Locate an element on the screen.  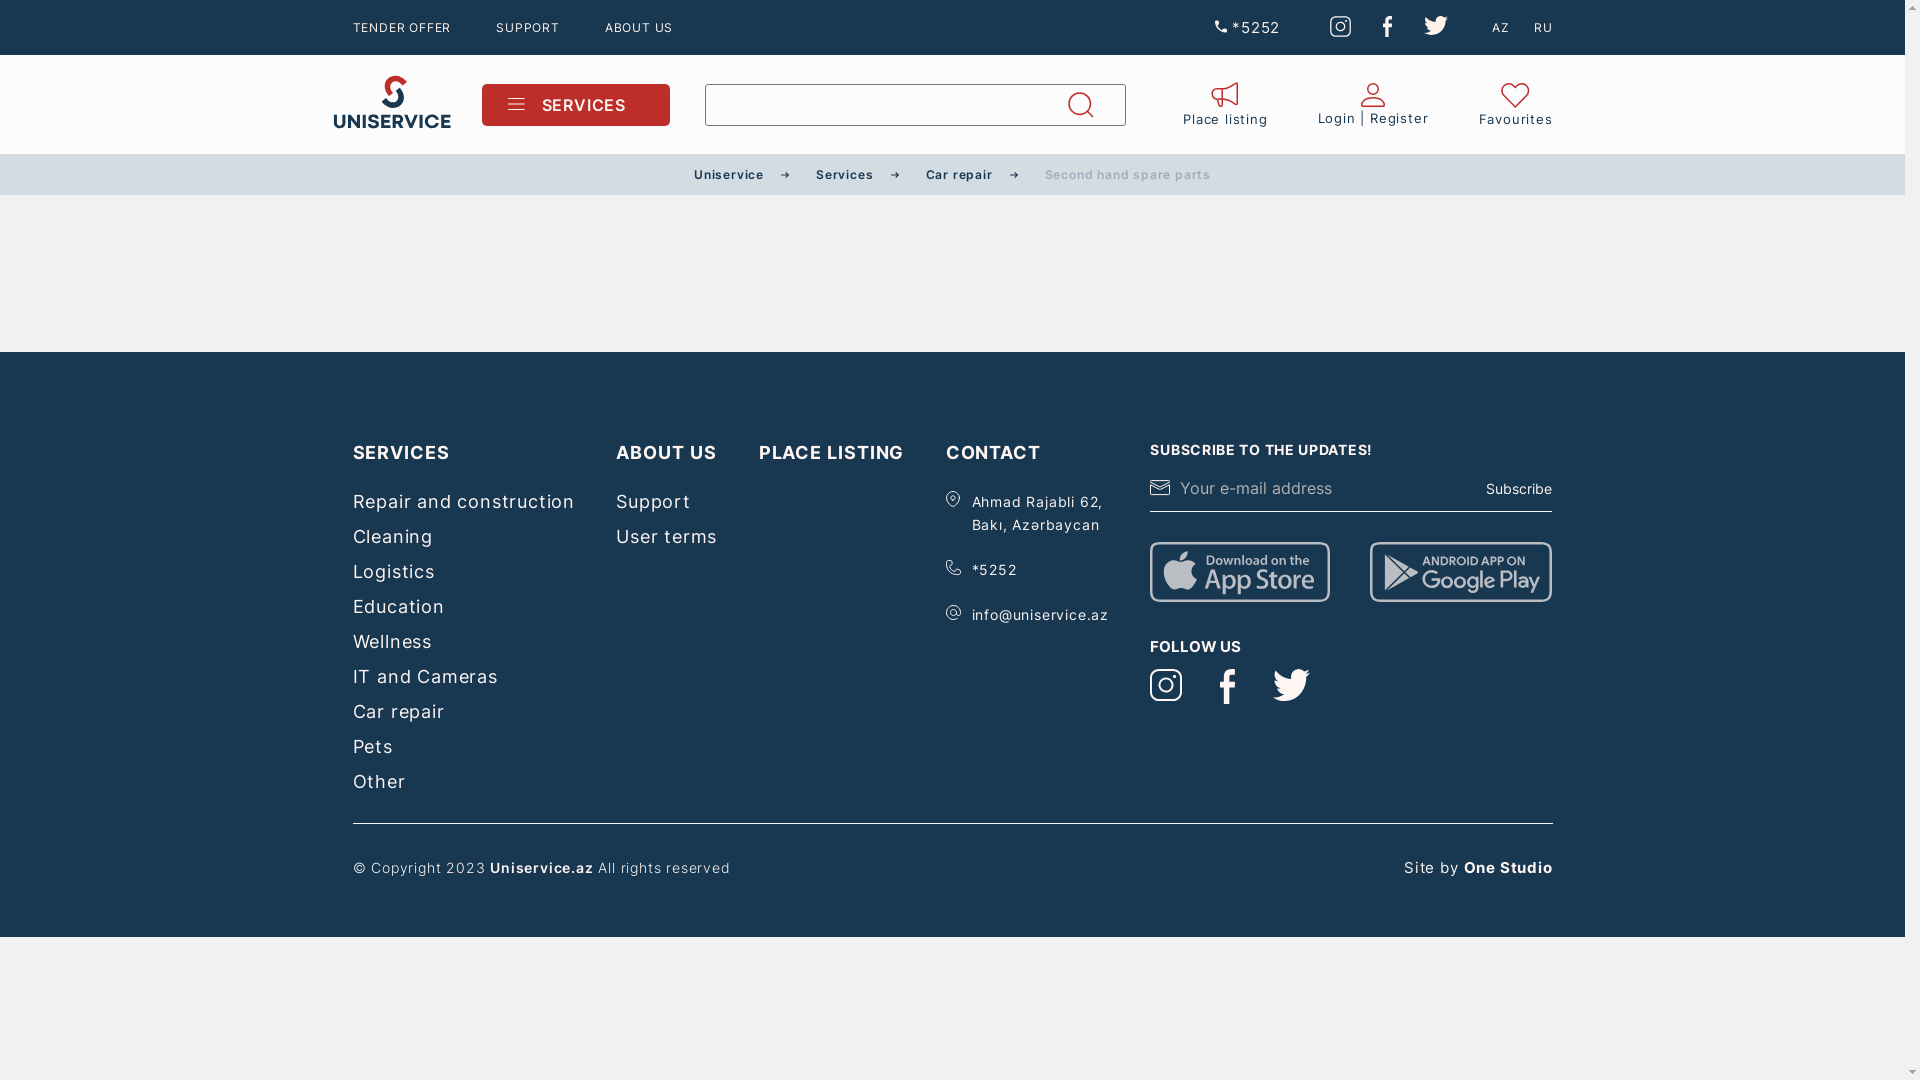
Pets is located at coordinates (372, 746).